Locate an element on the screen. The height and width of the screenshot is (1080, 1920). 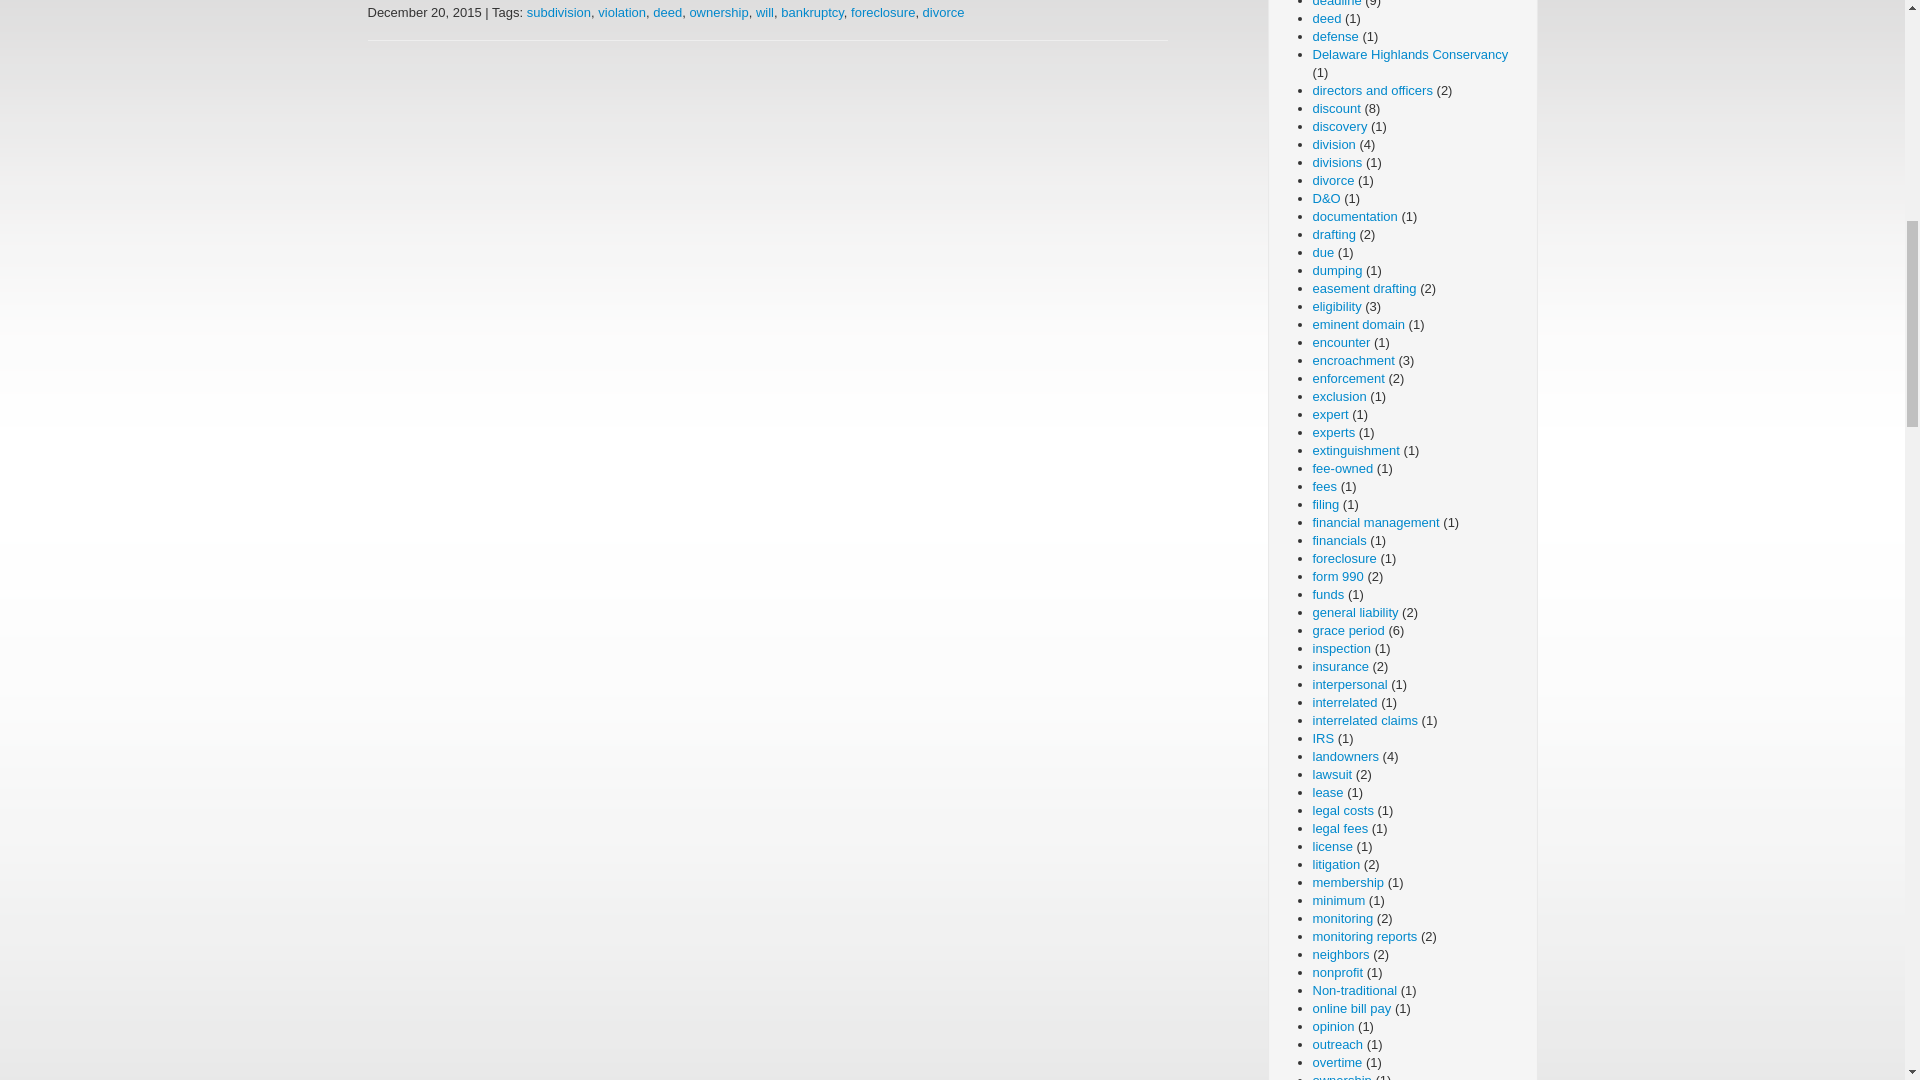
deed is located at coordinates (666, 12).